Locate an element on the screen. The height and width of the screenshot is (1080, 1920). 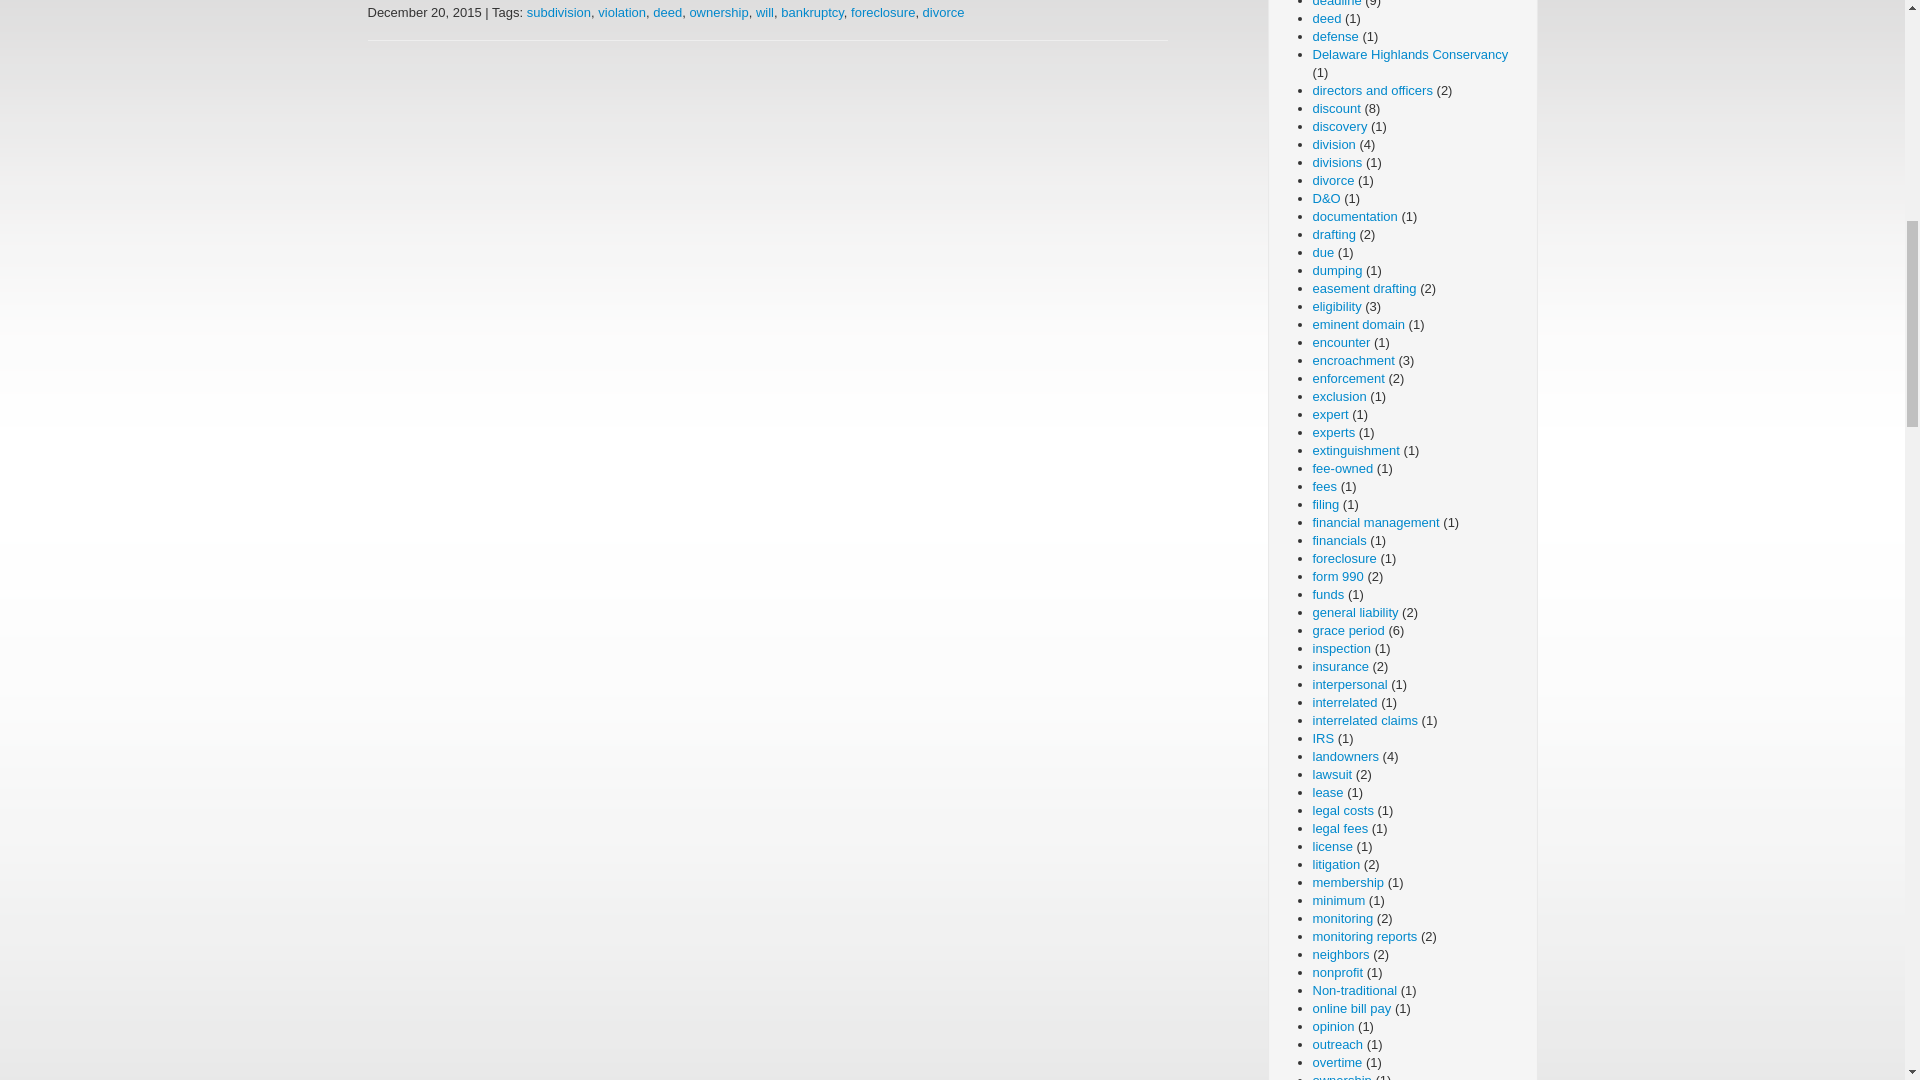
deed is located at coordinates (666, 12).